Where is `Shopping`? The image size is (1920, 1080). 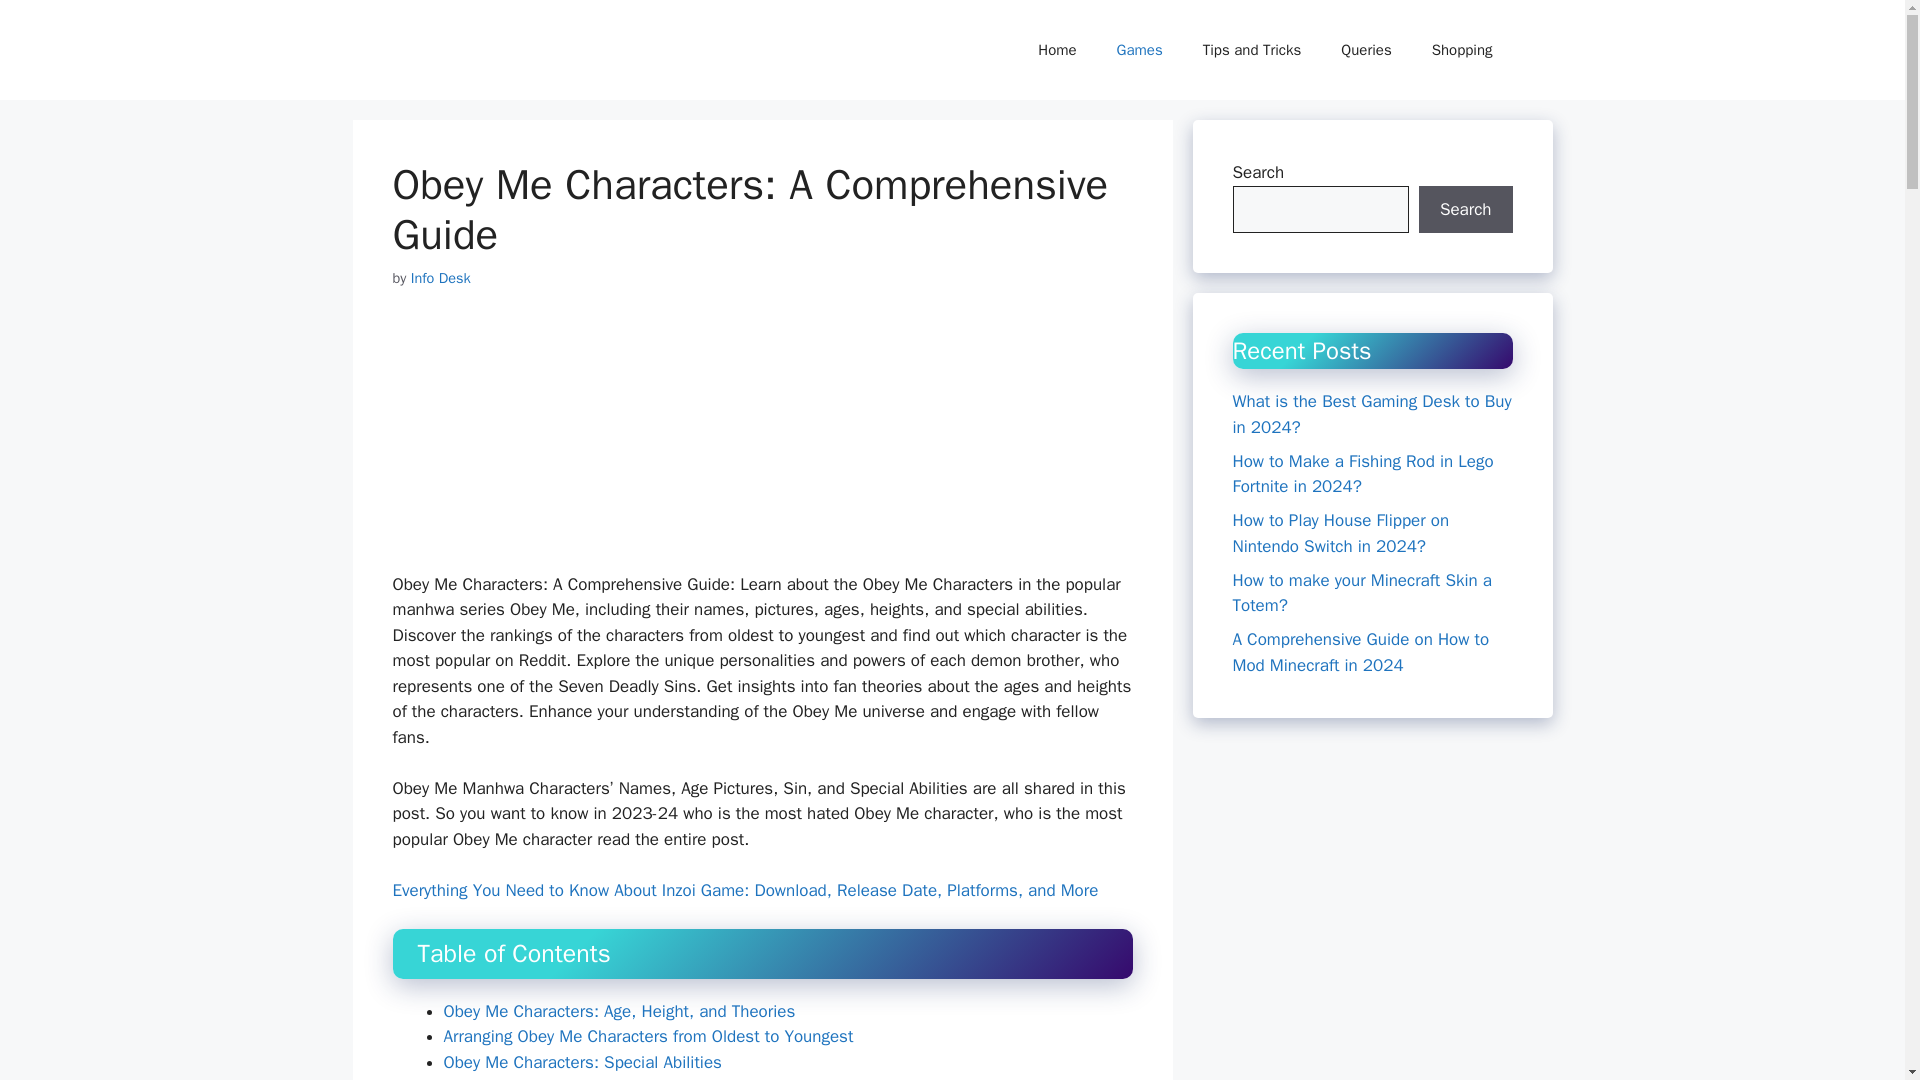 Shopping is located at coordinates (1462, 50).